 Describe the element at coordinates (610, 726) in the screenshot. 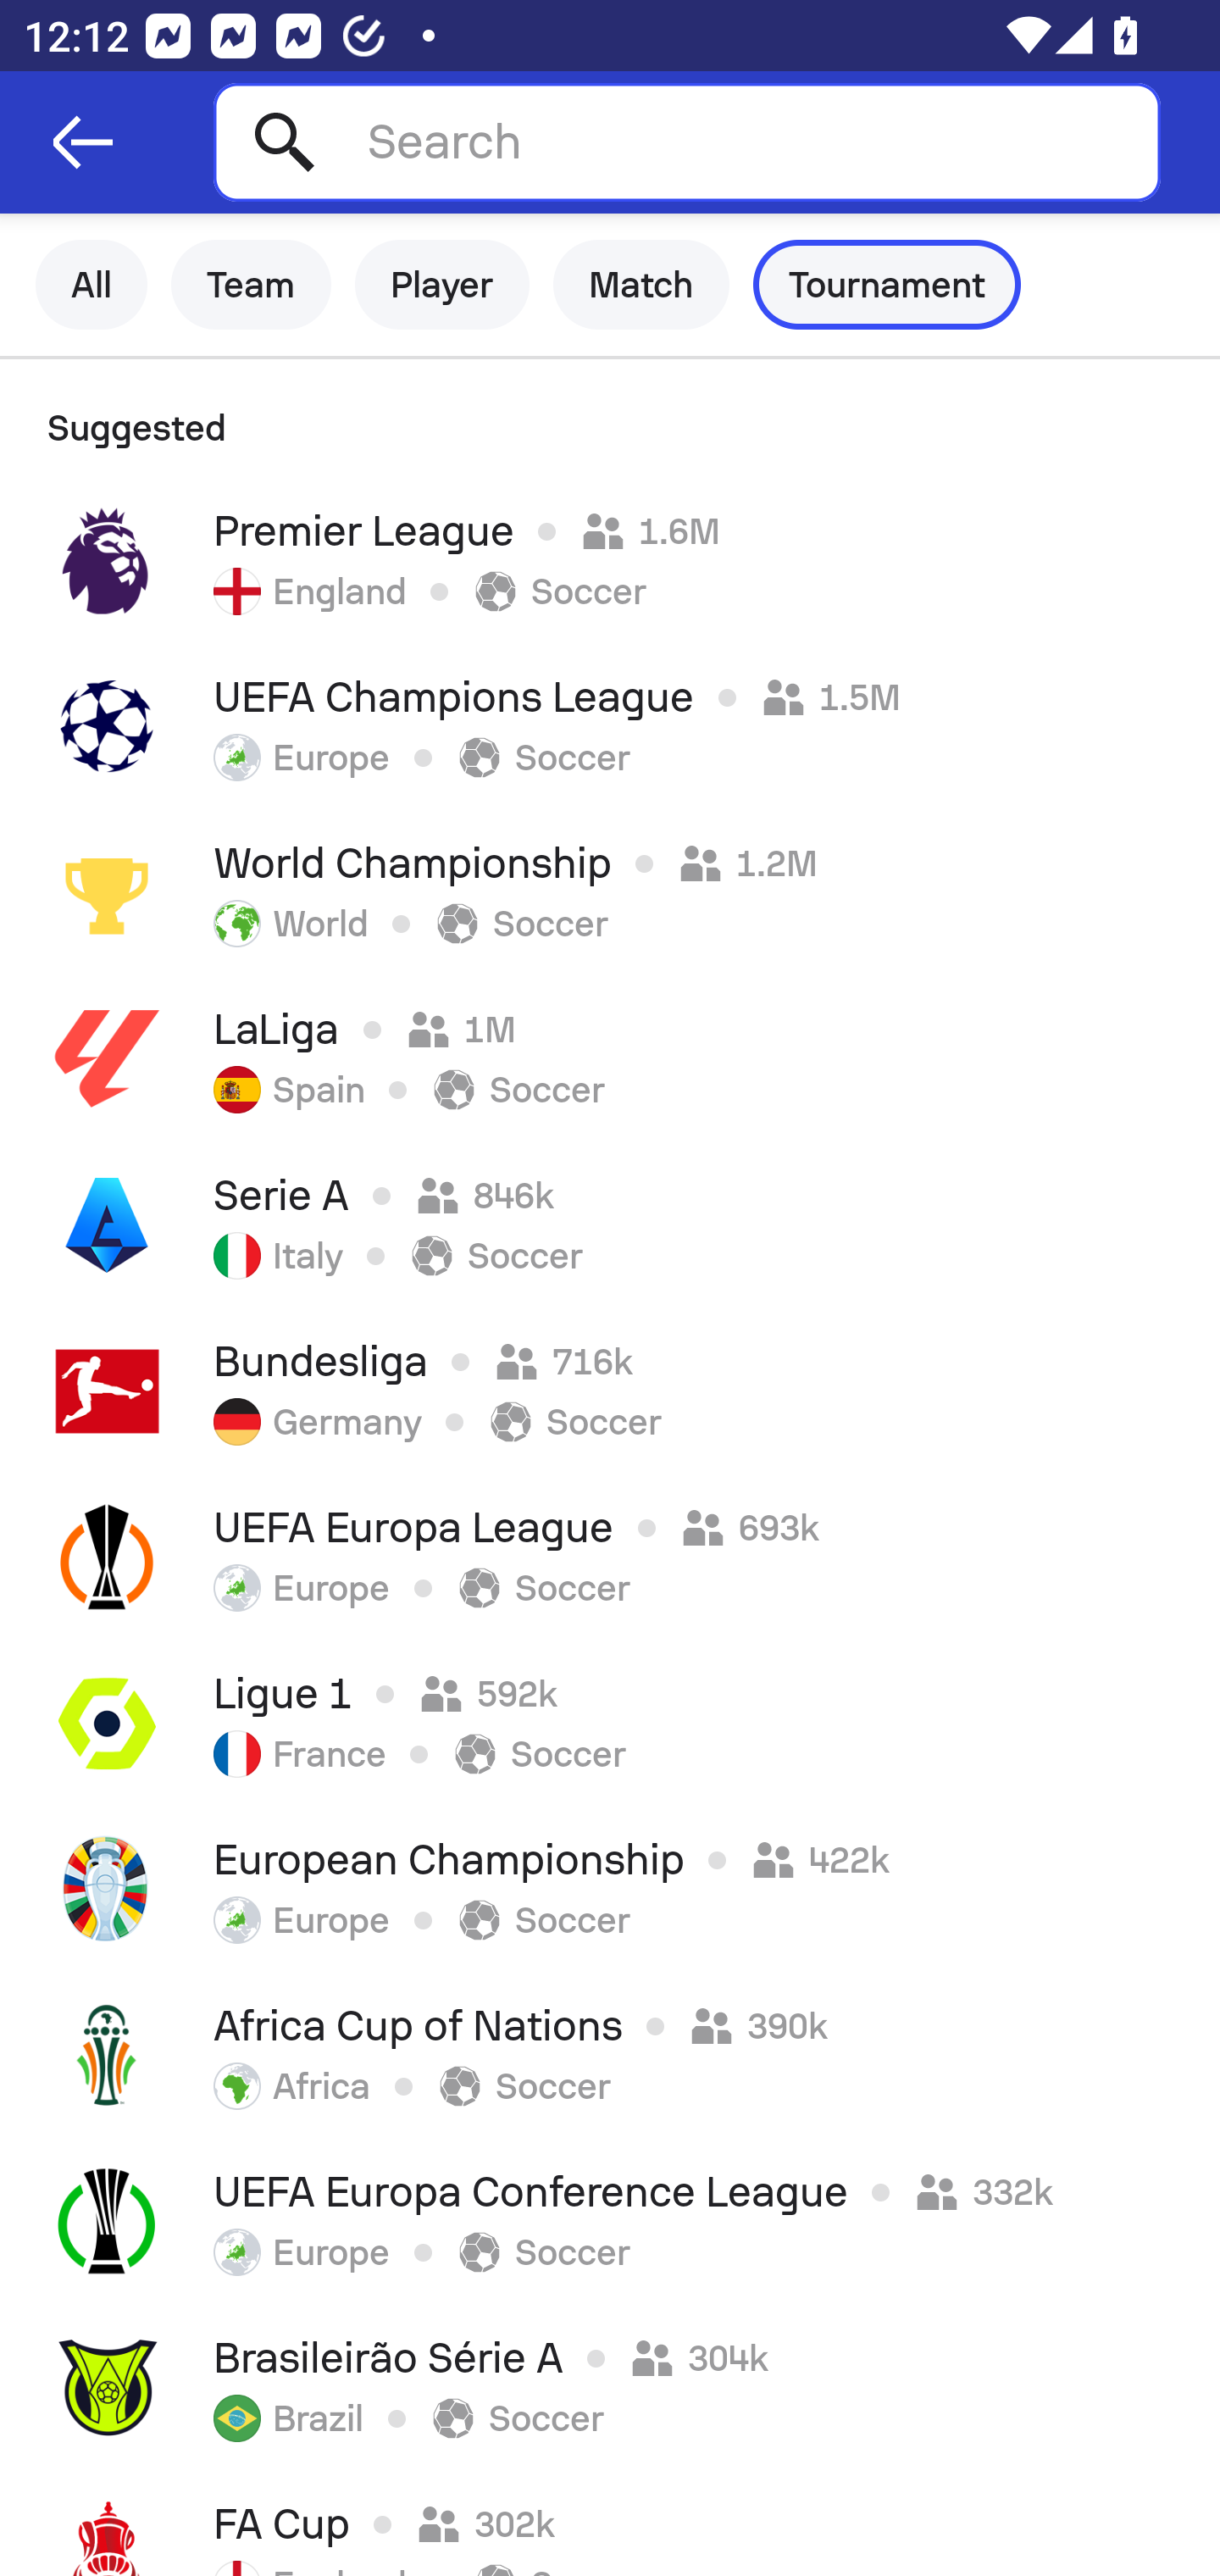

I see `UEFA Champions League 1.5M Europe Soccer` at that location.